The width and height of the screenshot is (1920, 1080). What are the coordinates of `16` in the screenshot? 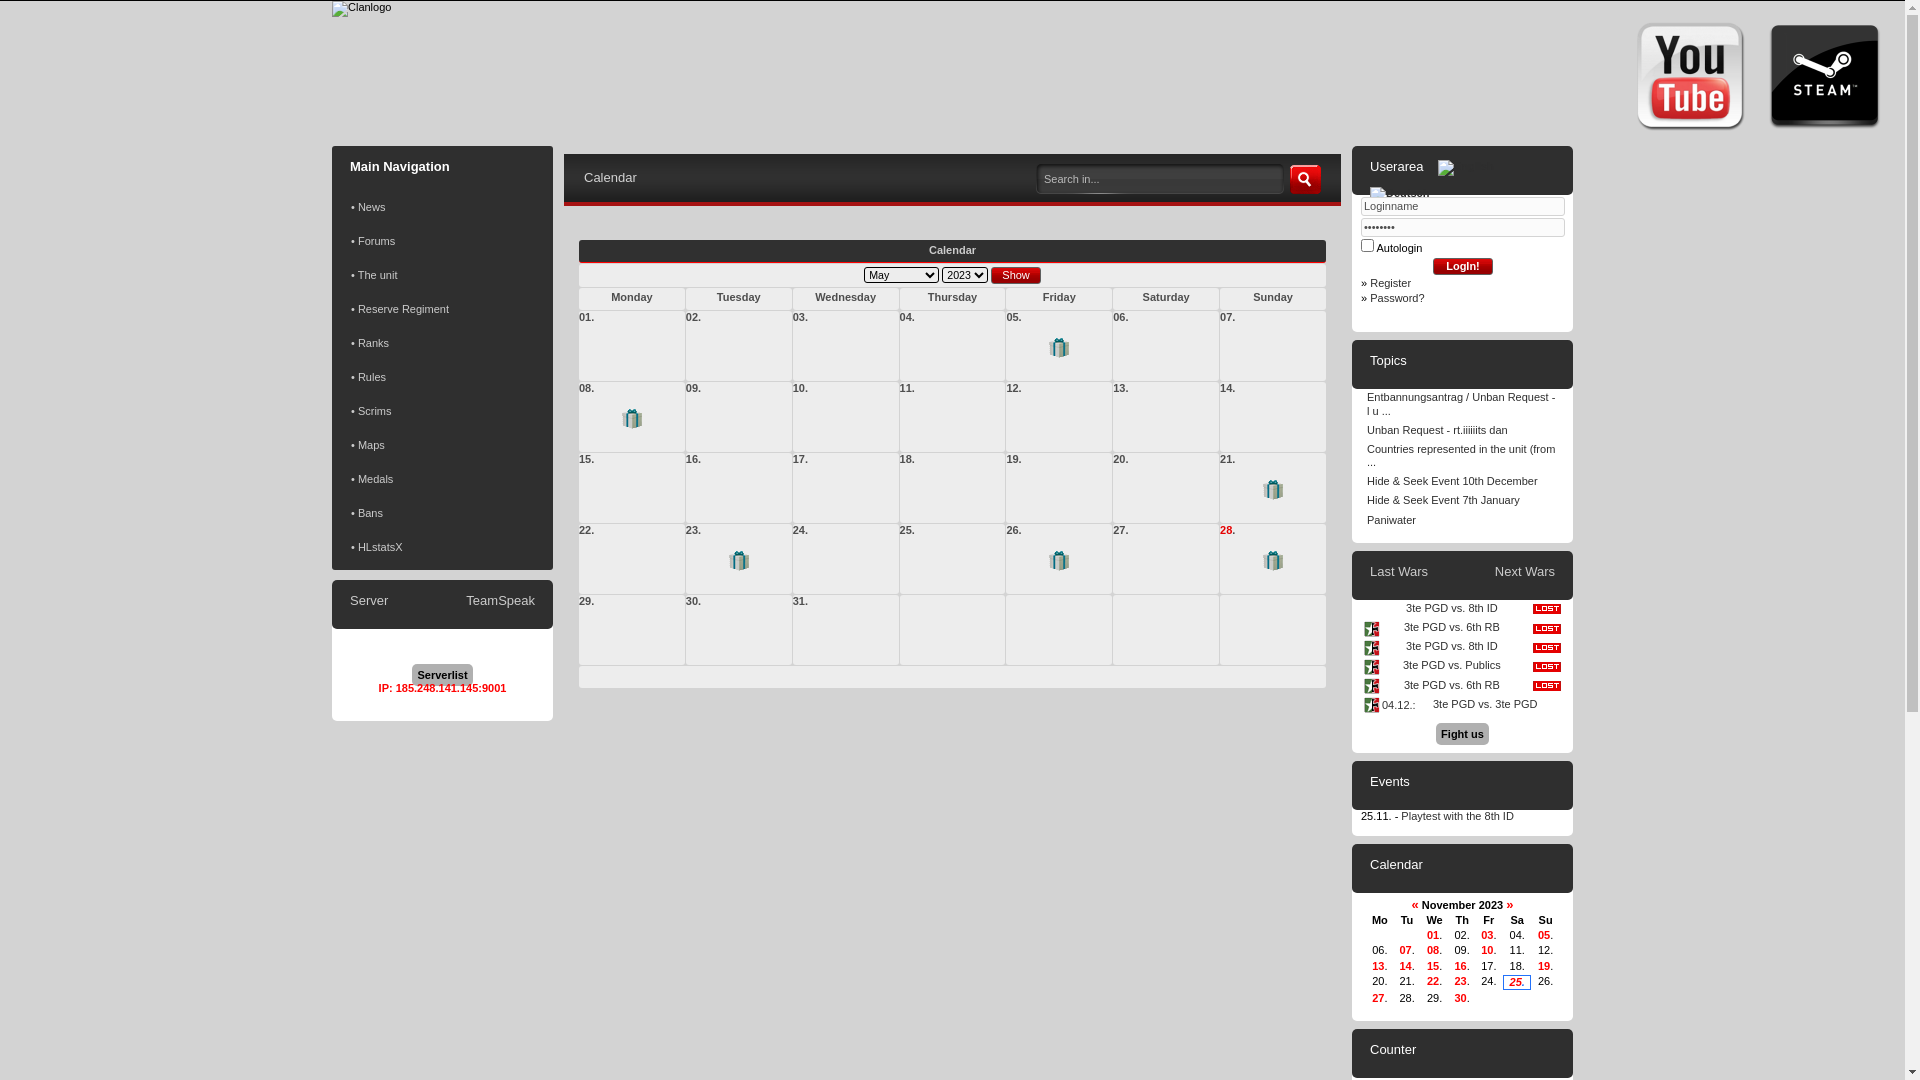 It's located at (1460, 966).